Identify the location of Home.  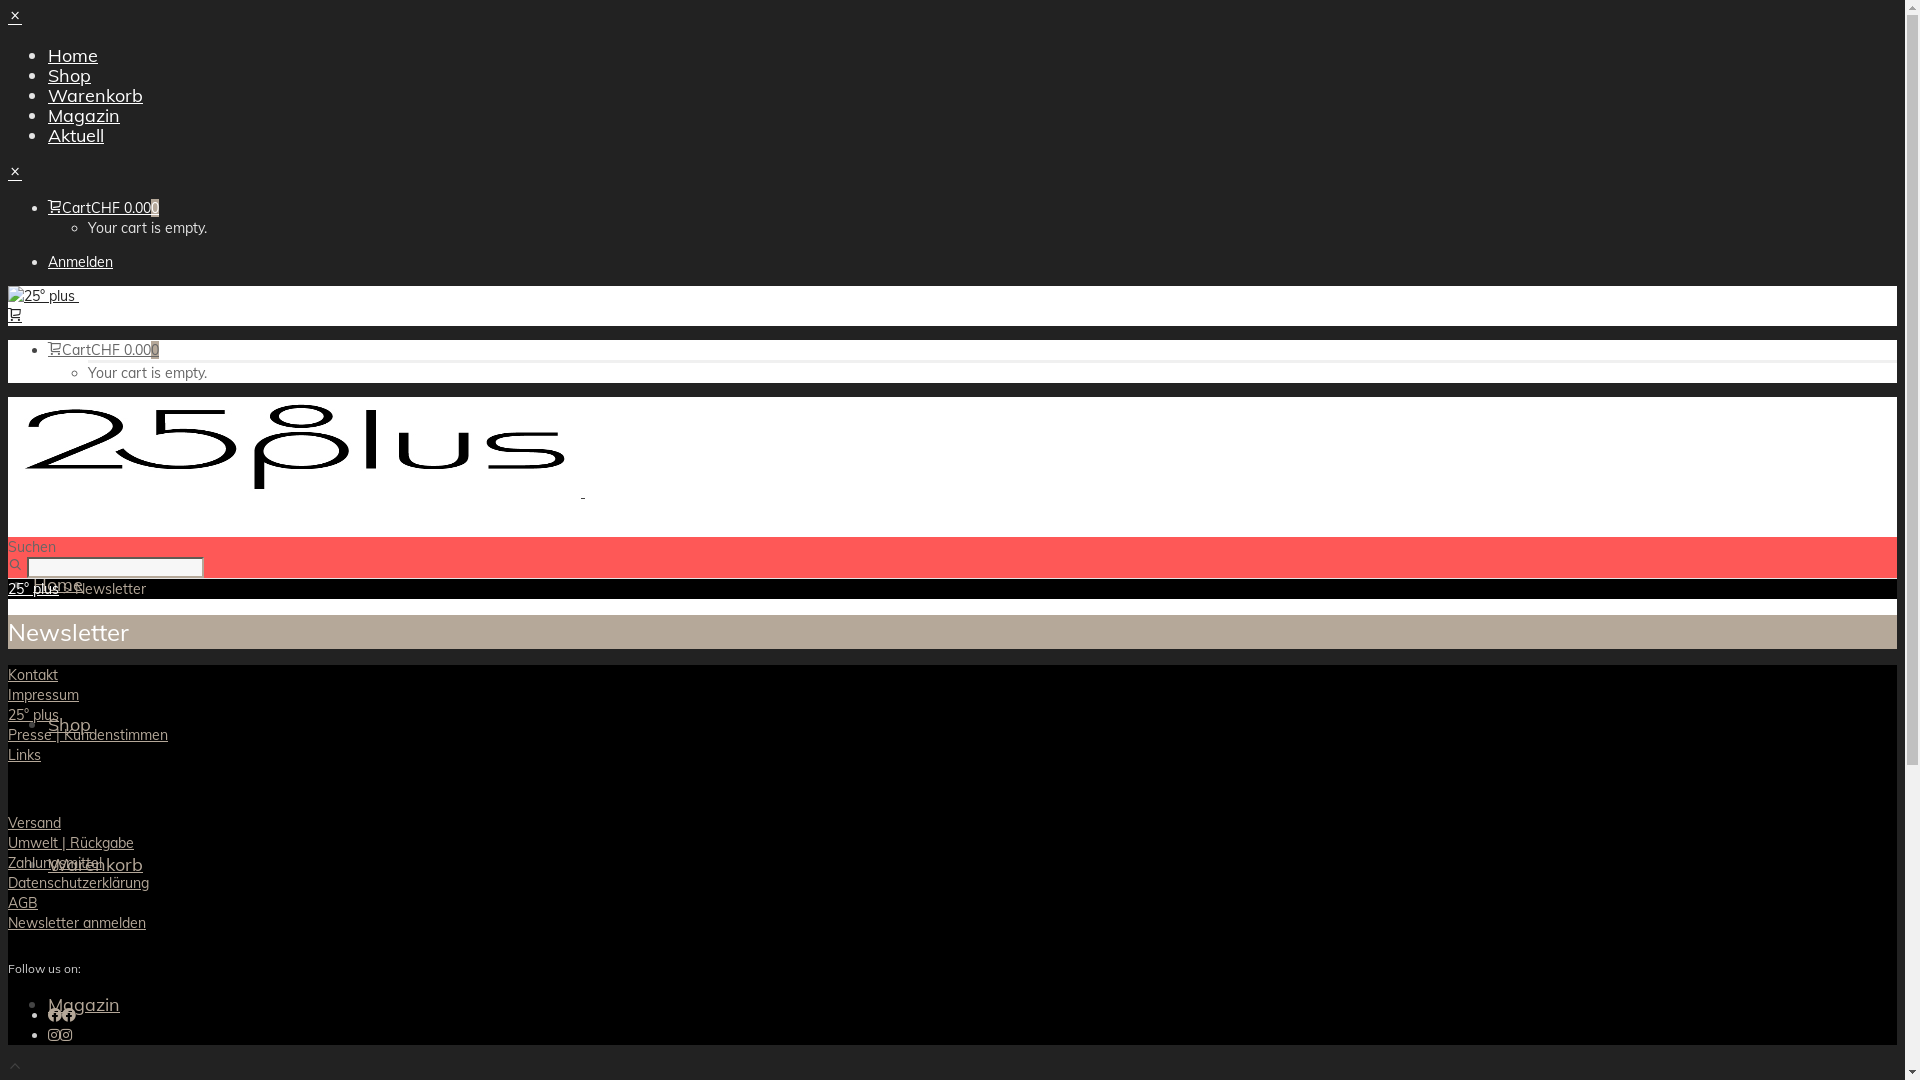
(58, 584).